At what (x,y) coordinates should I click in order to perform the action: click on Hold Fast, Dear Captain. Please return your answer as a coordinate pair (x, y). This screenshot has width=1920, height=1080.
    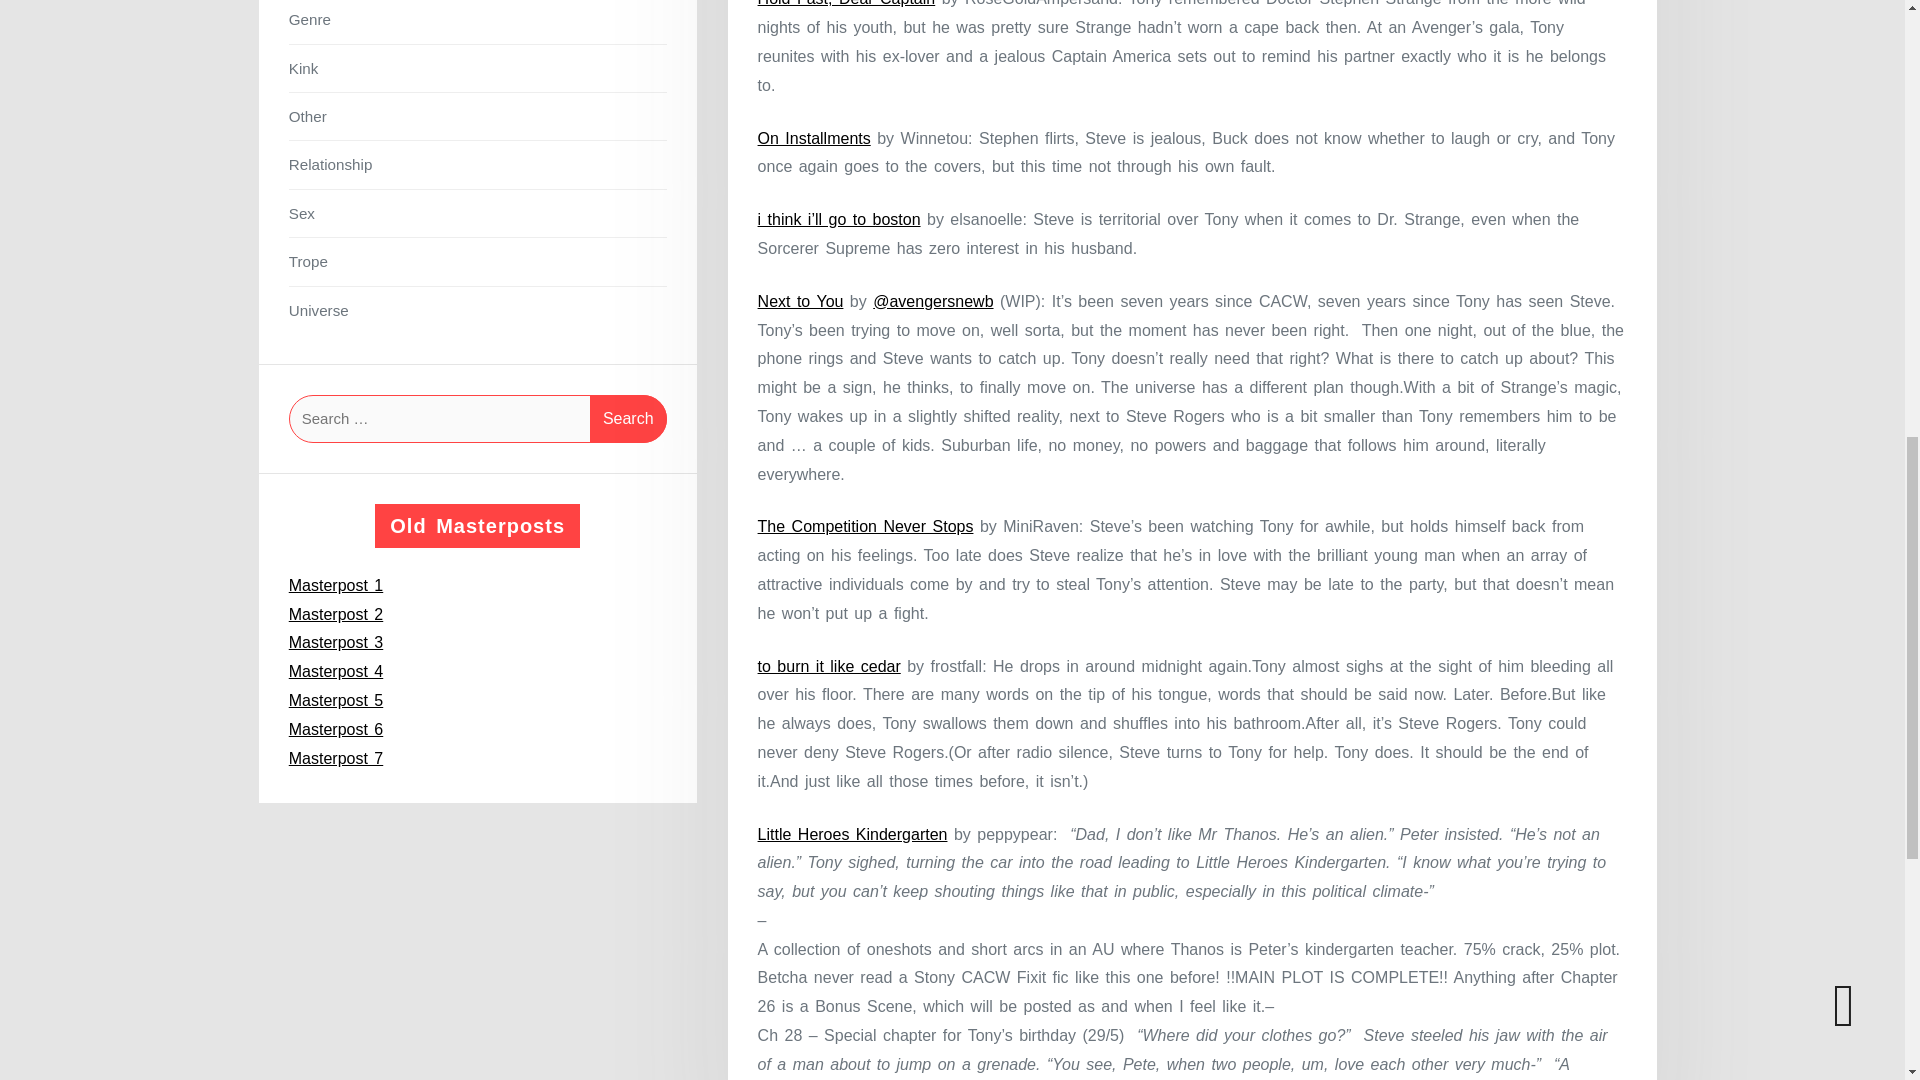
    Looking at the image, I should click on (847, 3).